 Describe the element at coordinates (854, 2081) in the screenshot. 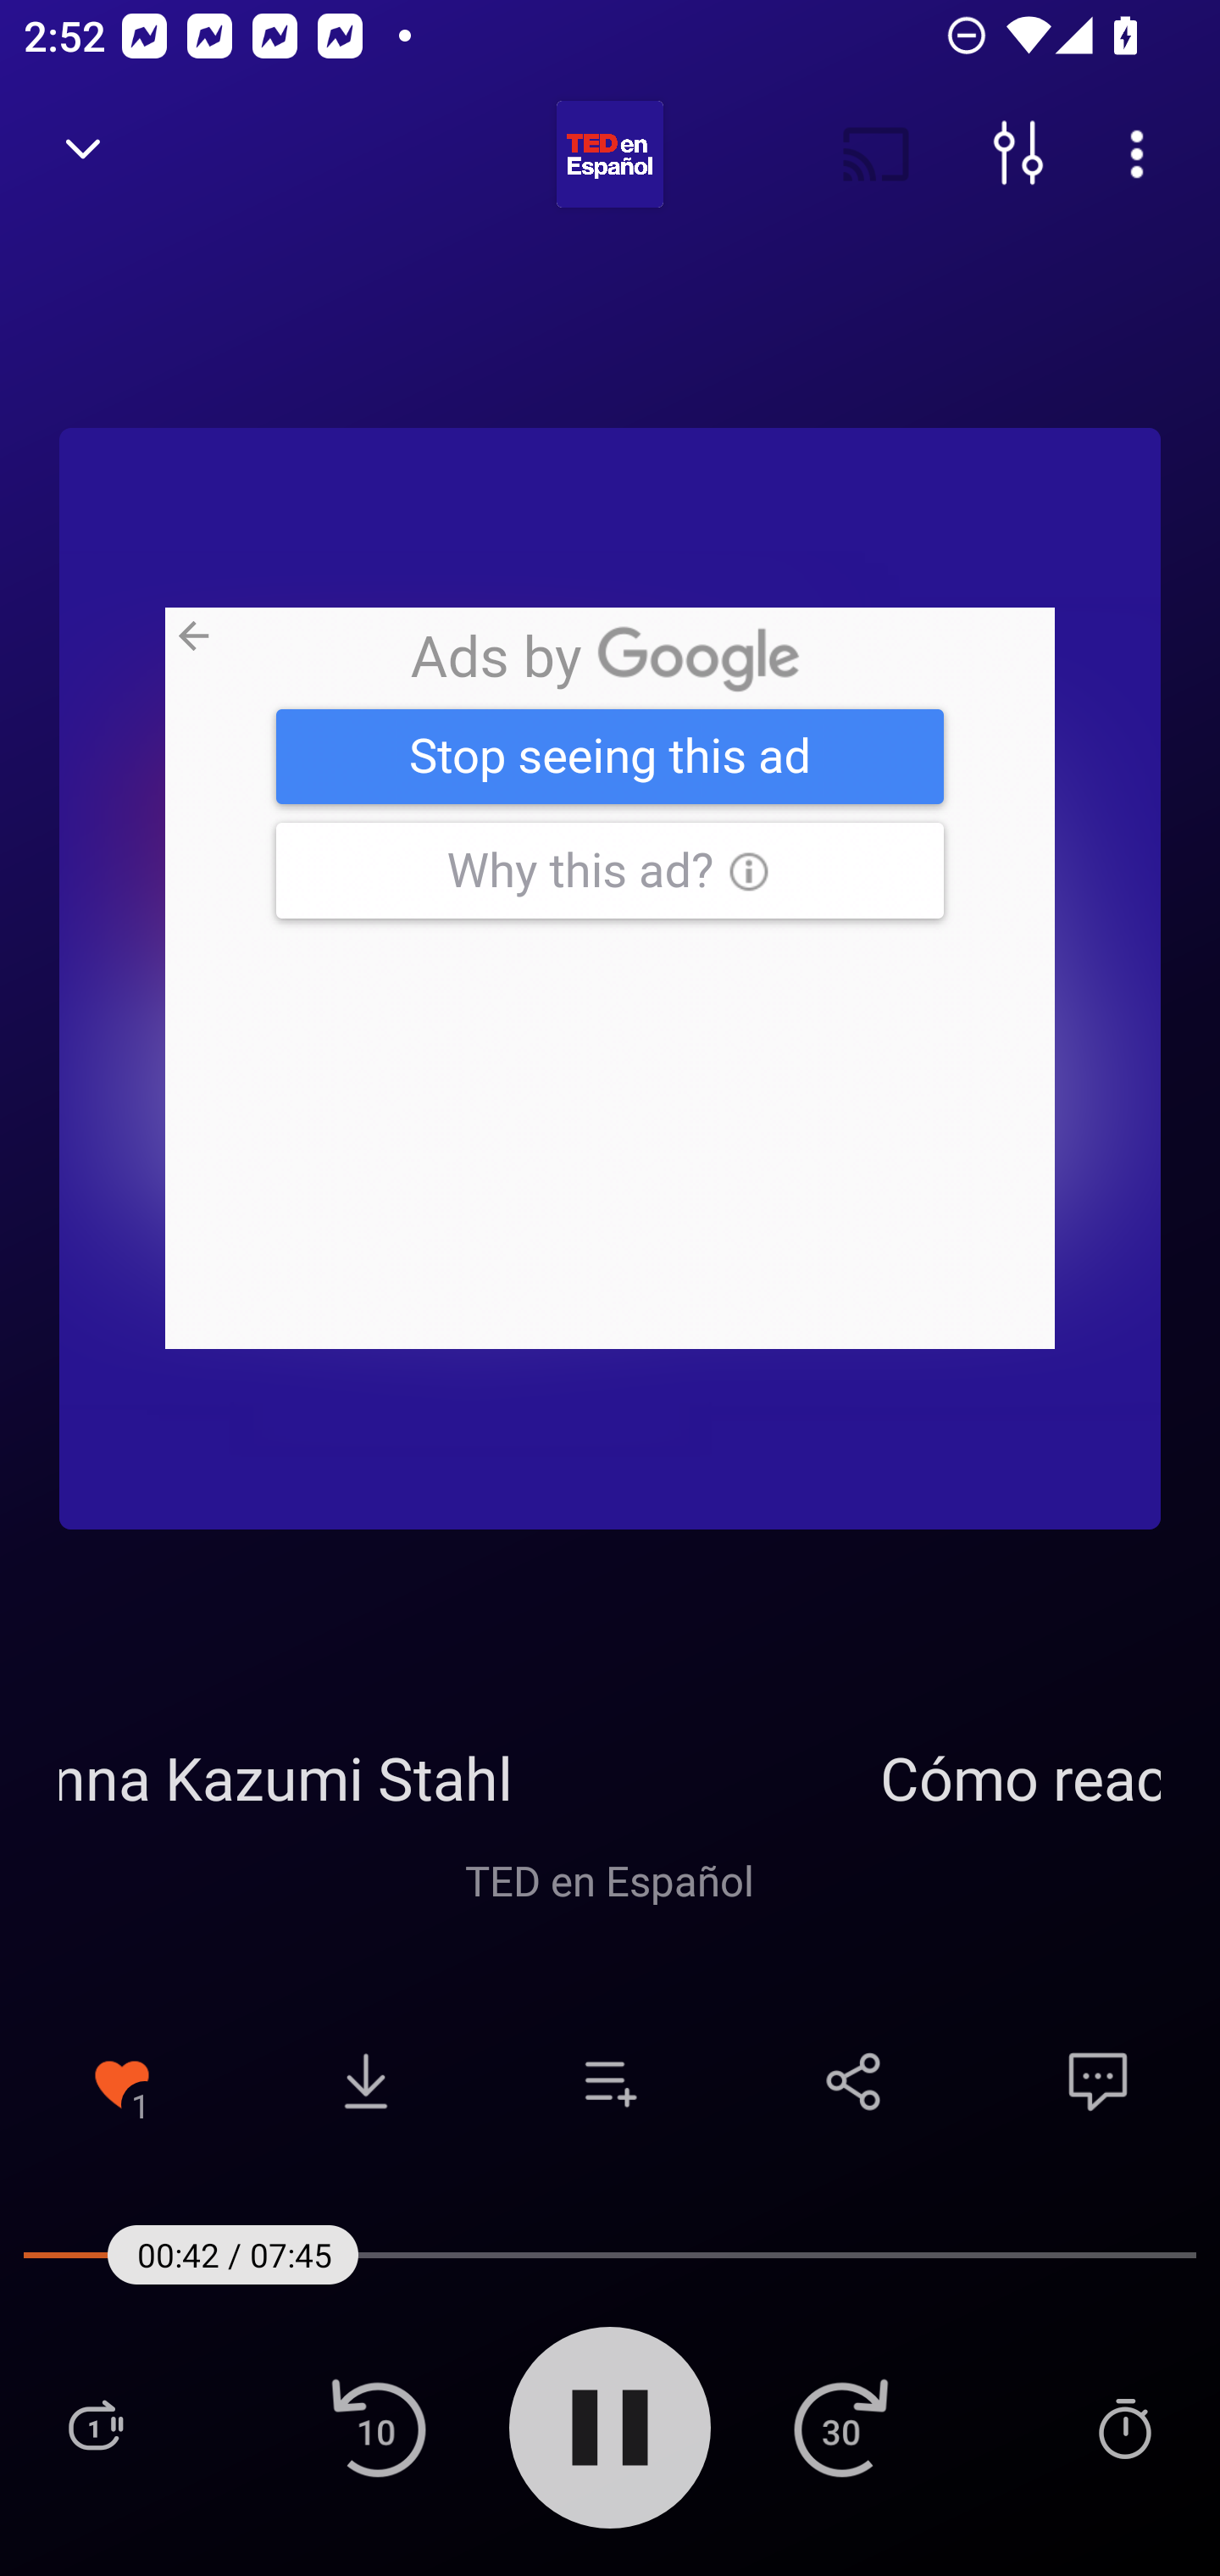

I see `Share` at that location.